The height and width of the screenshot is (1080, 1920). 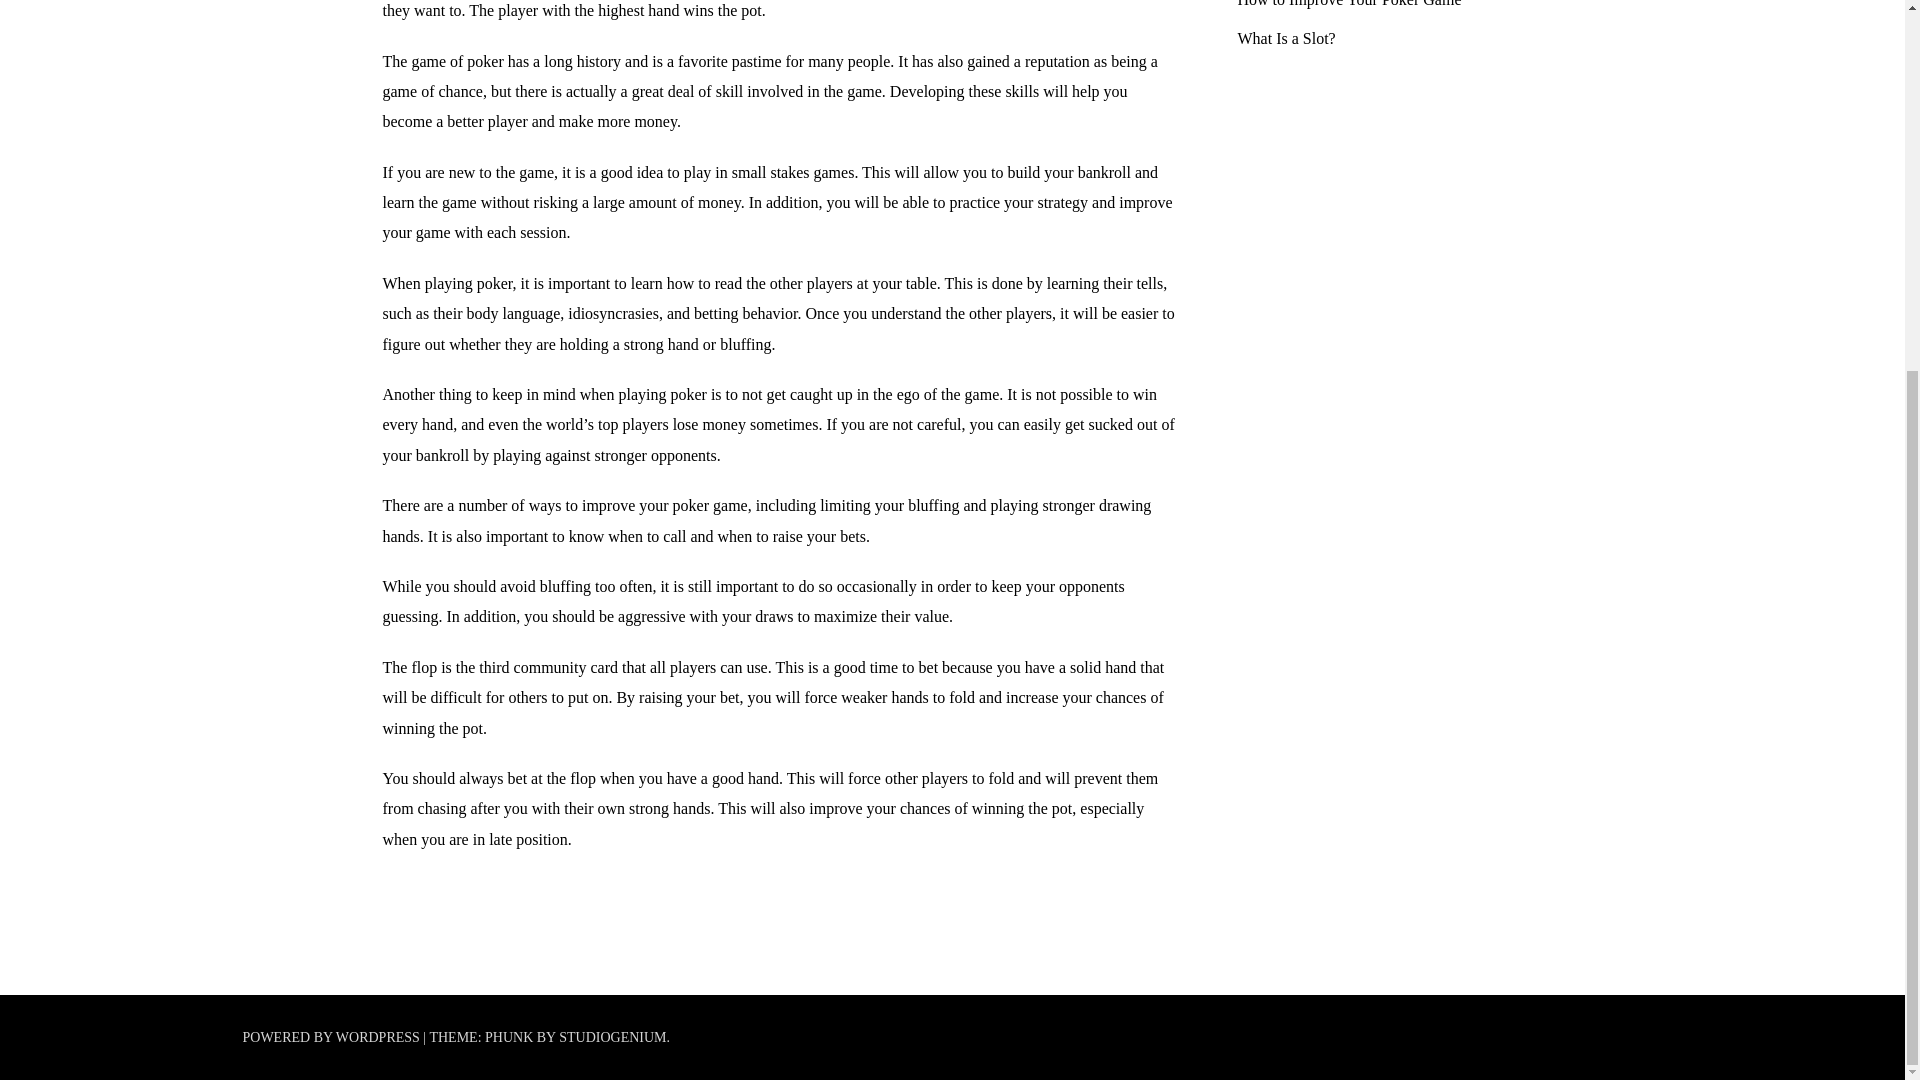 What do you see at coordinates (332, 1038) in the screenshot?
I see `POWERED BY WORDPRESS` at bounding box center [332, 1038].